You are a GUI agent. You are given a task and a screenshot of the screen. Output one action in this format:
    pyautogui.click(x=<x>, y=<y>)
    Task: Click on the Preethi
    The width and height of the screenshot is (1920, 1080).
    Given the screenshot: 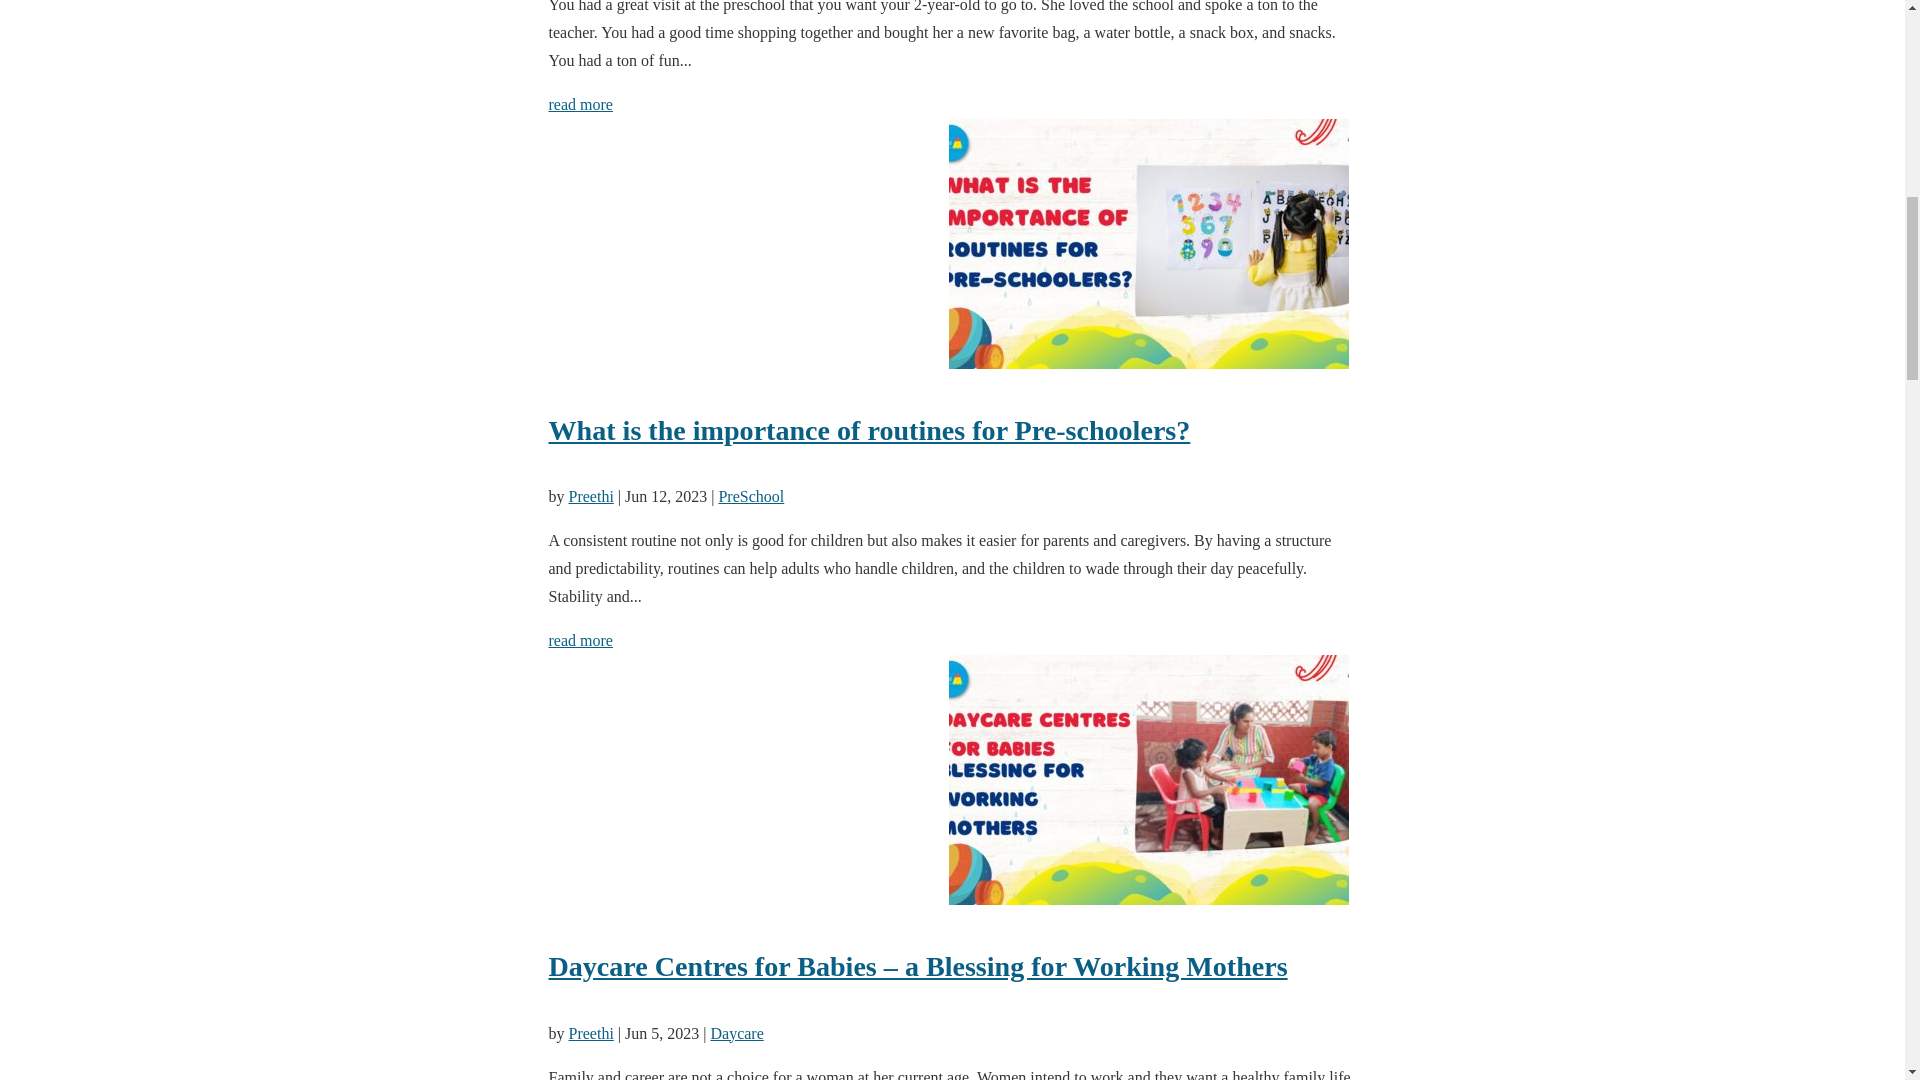 What is the action you would take?
    pyautogui.click(x=590, y=1033)
    